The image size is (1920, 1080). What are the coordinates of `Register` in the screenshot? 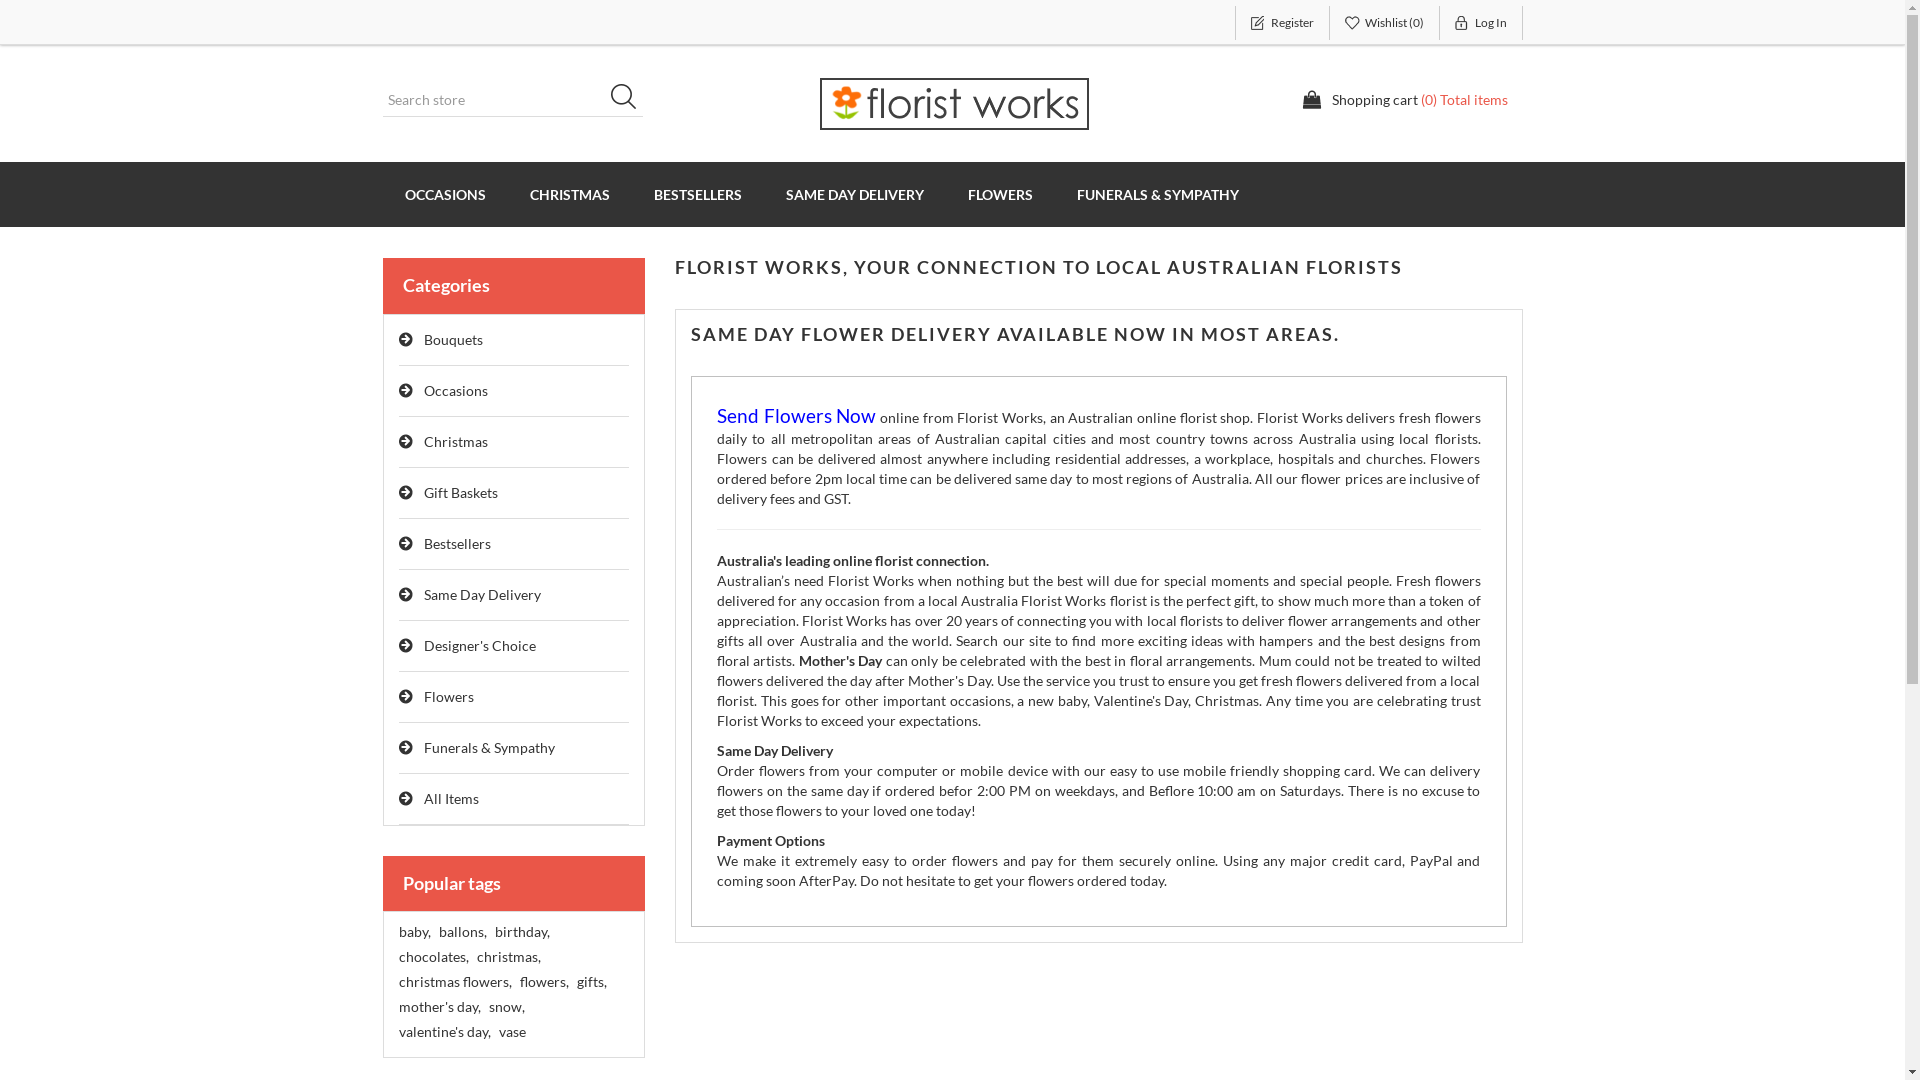 It's located at (1282, 23).